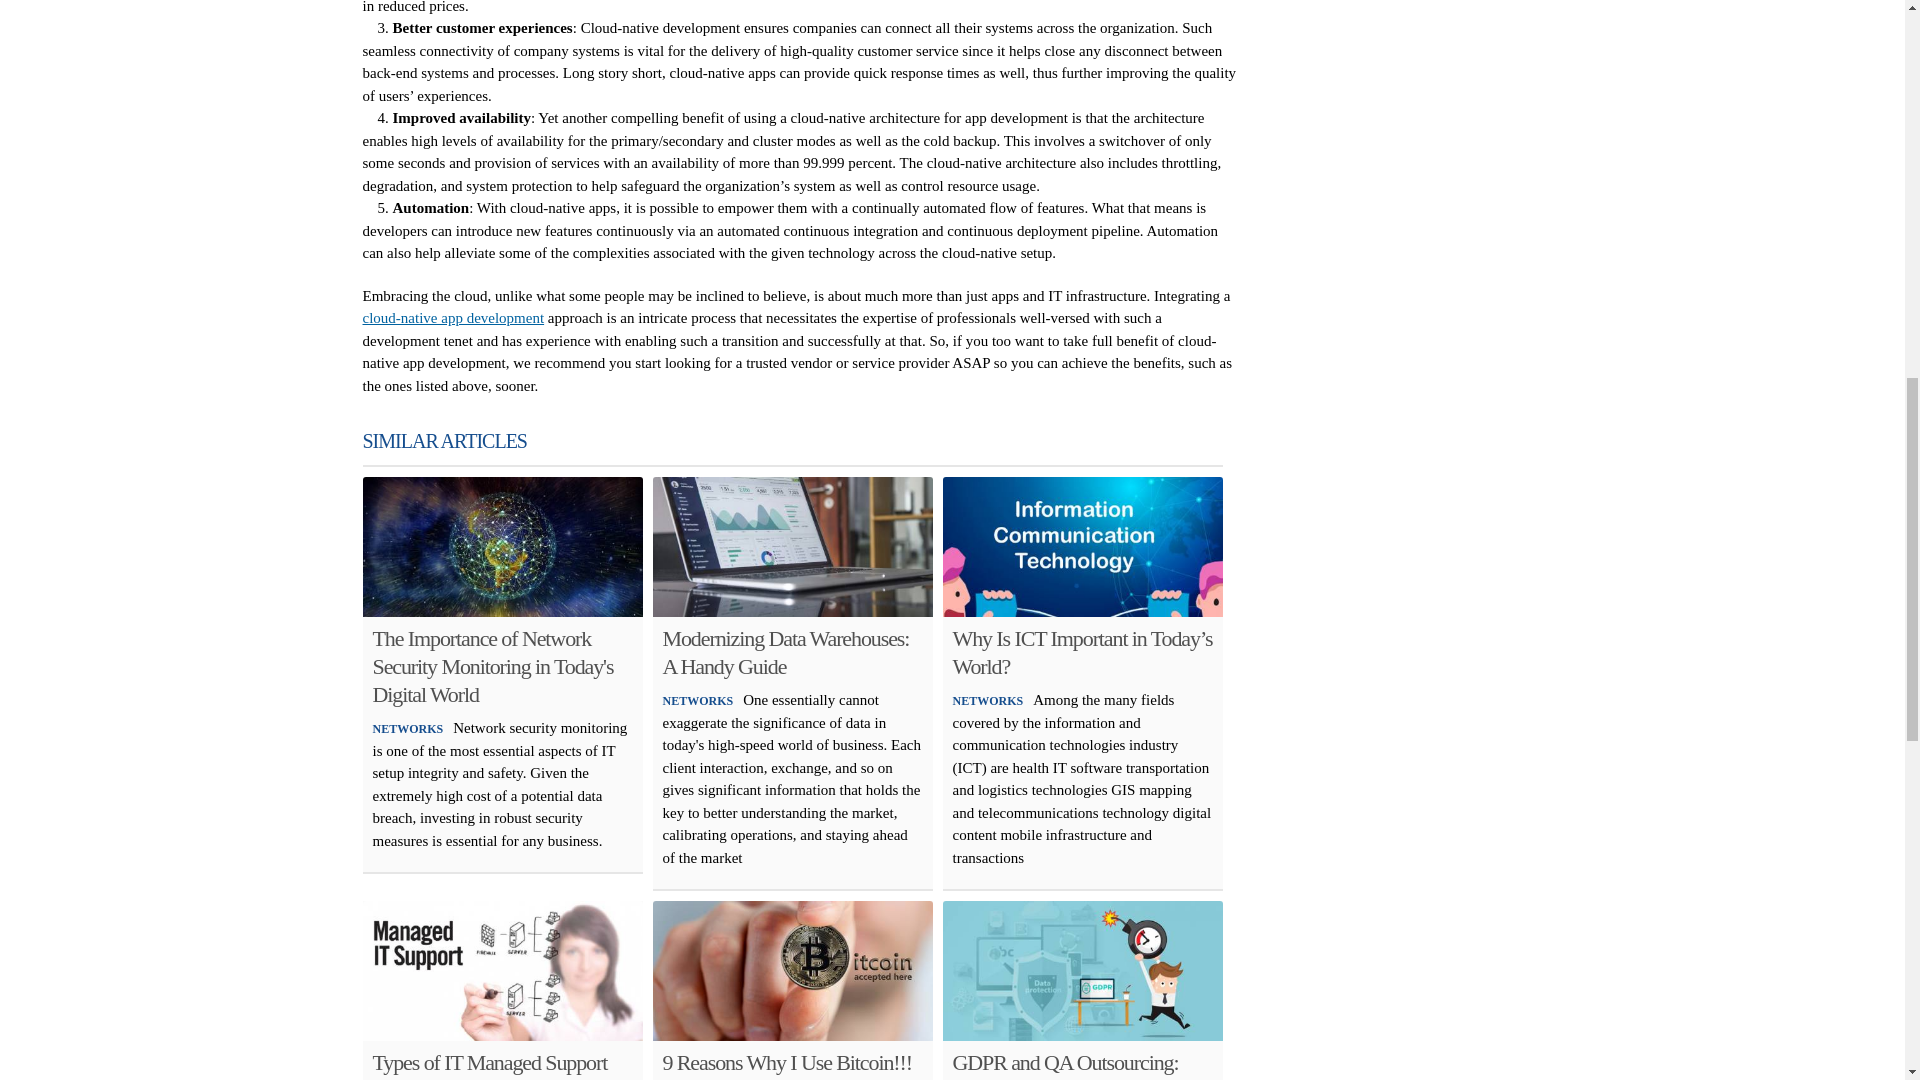 This screenshot has width=1920, height=1080. I want to click on GDPR and QA Outsourcing: How to Get it Right?, so click(1065, 1064).